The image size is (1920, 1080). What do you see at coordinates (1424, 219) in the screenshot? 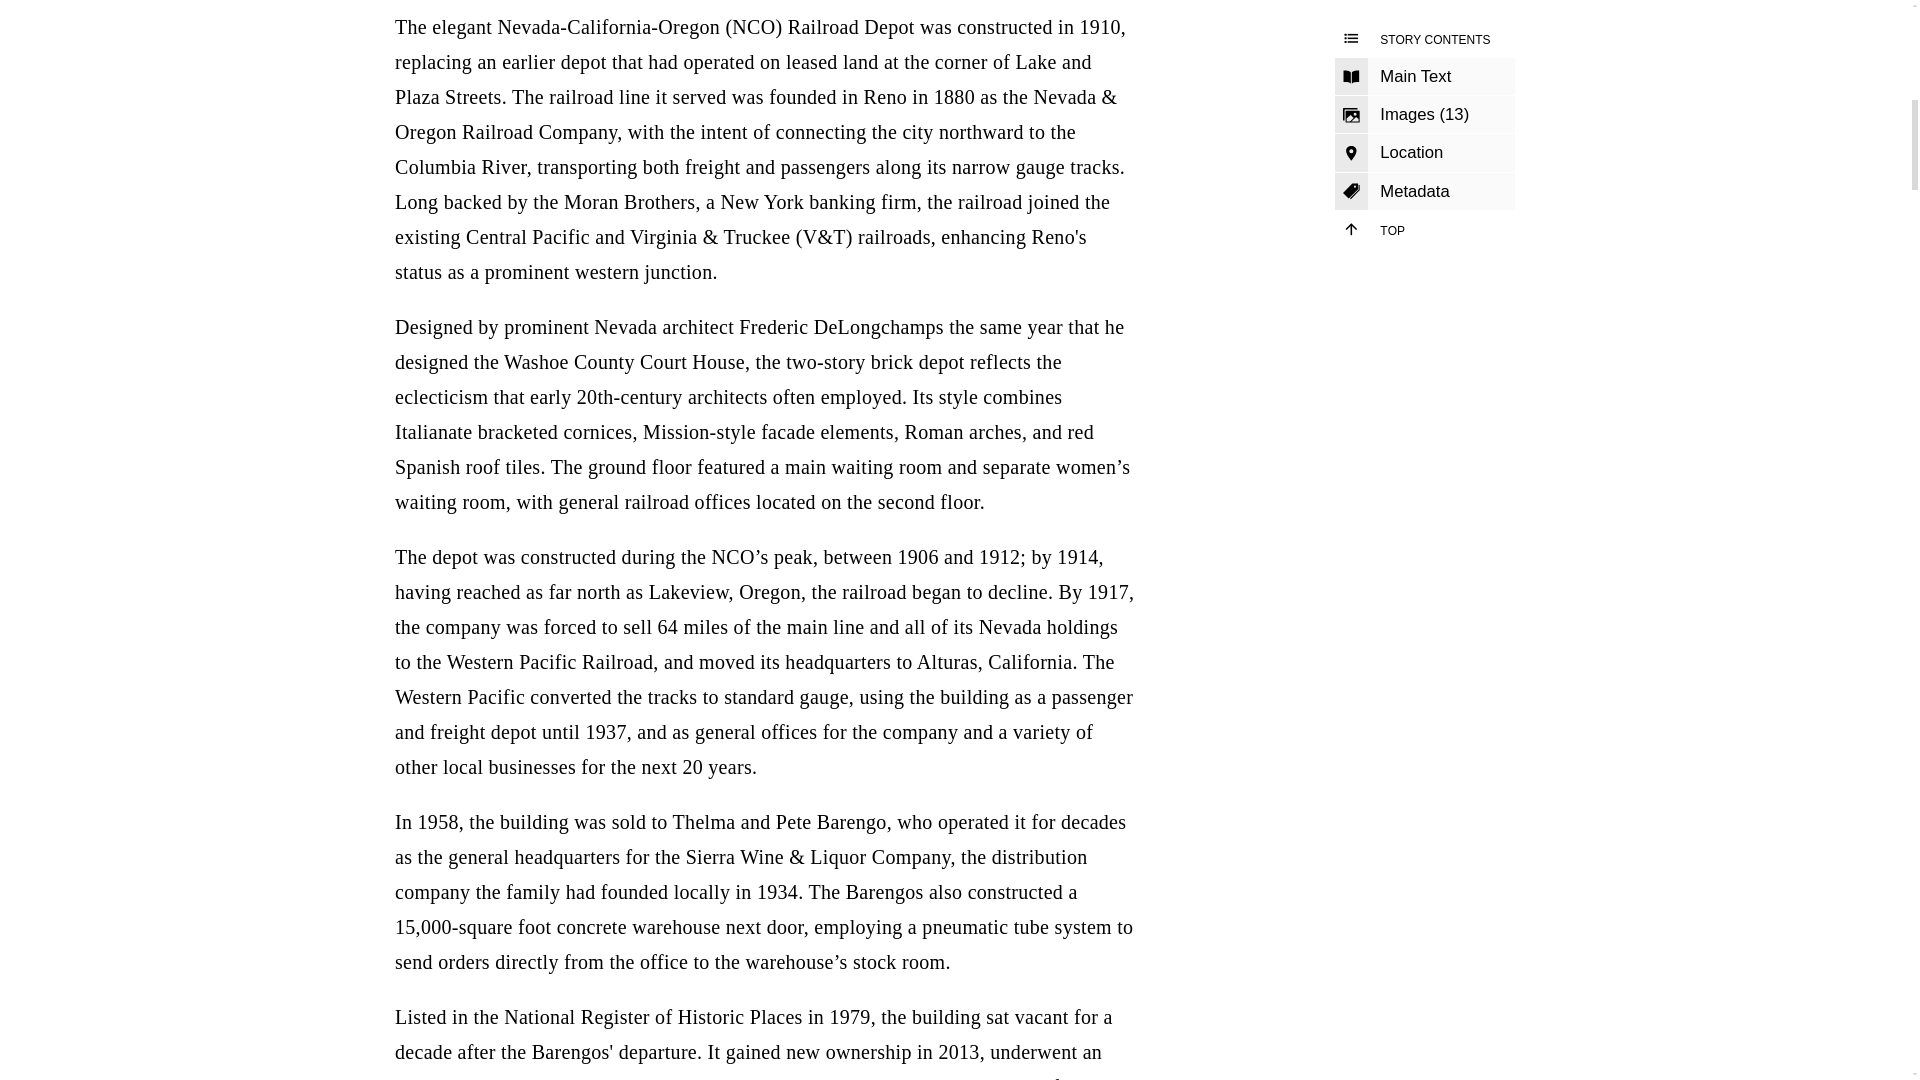
I see `Top` at bounding box center [1424, 219].